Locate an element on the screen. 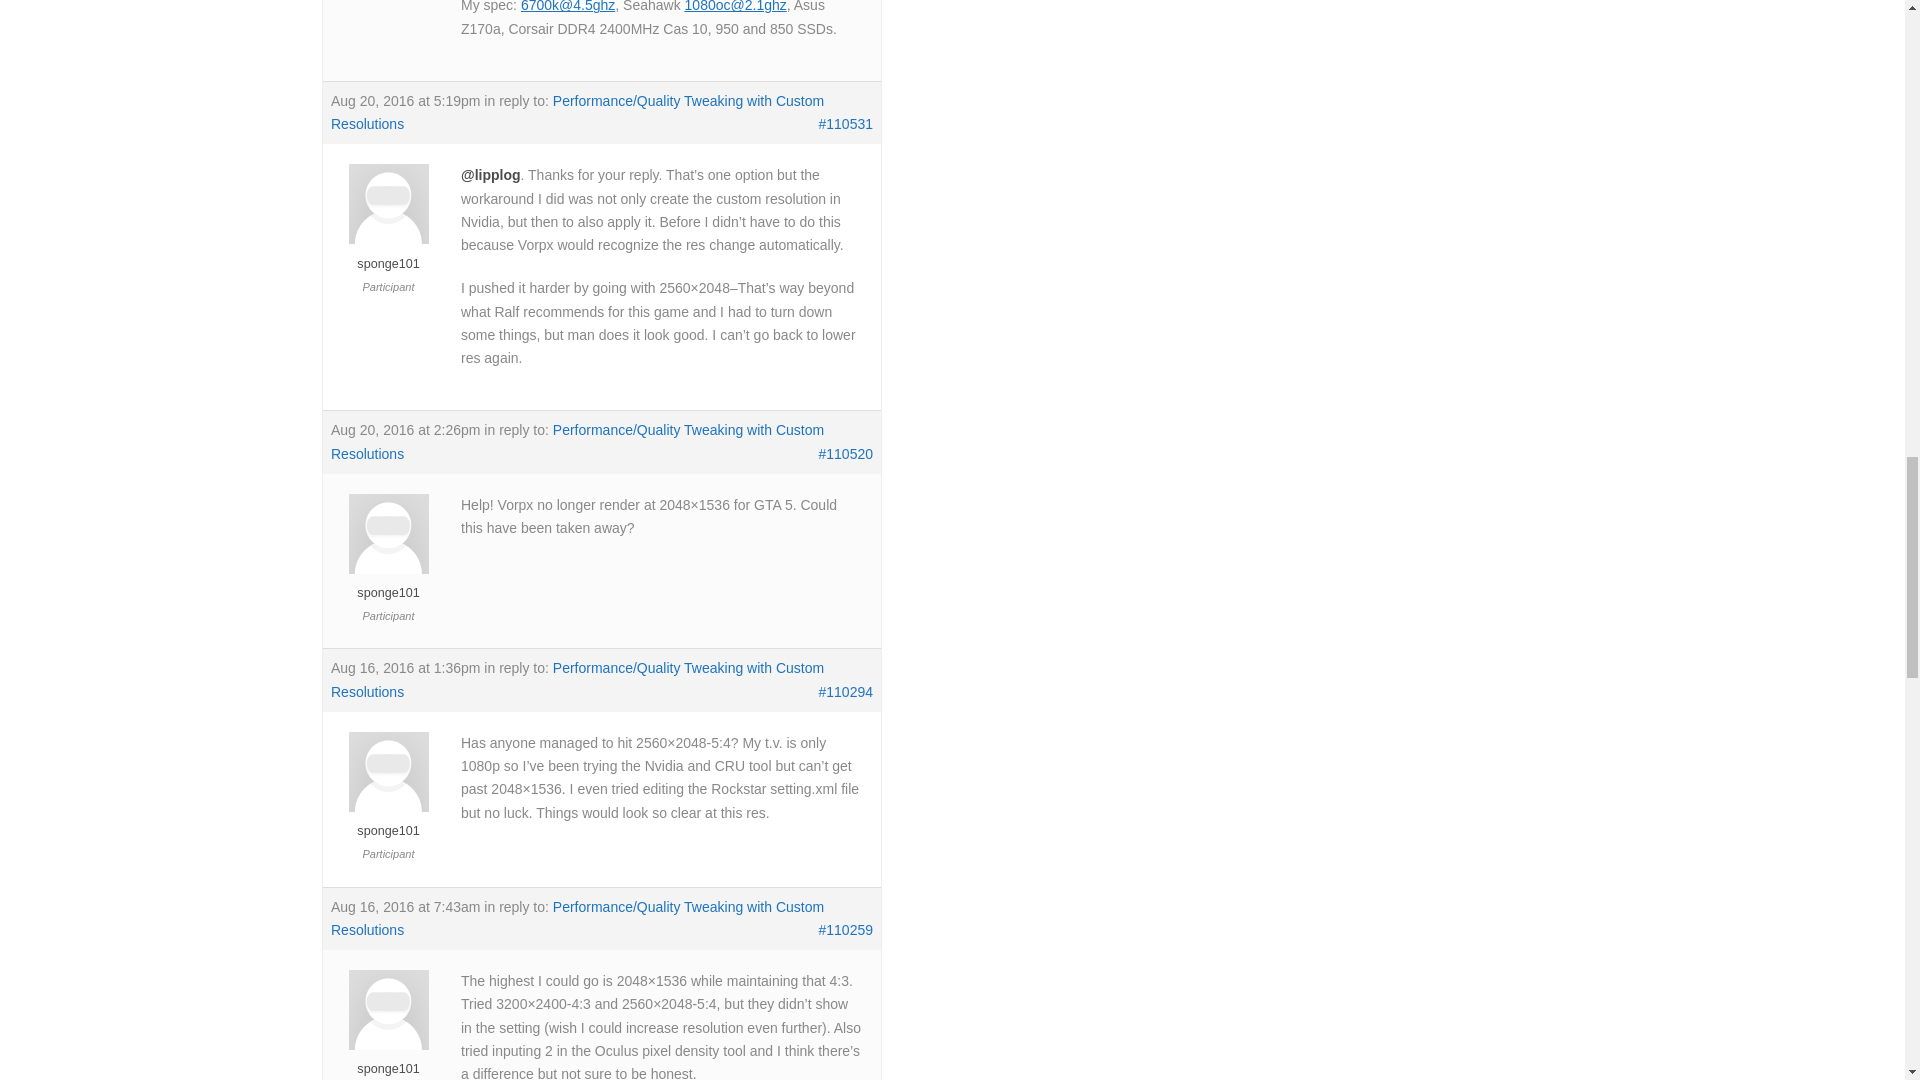  View sponge101's profile is located at coordinates (388, 254).